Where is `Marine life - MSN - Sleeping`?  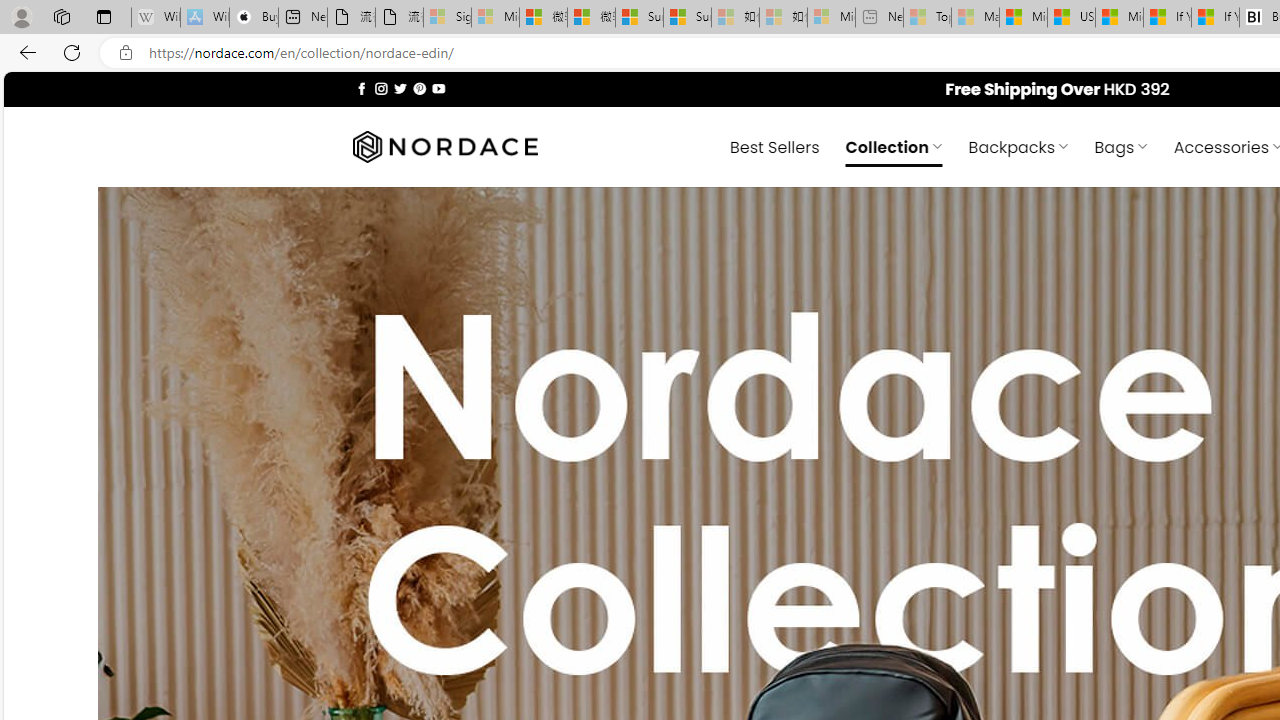 Marine life - MSN - Sleeping is located at coordinates (976, 18).